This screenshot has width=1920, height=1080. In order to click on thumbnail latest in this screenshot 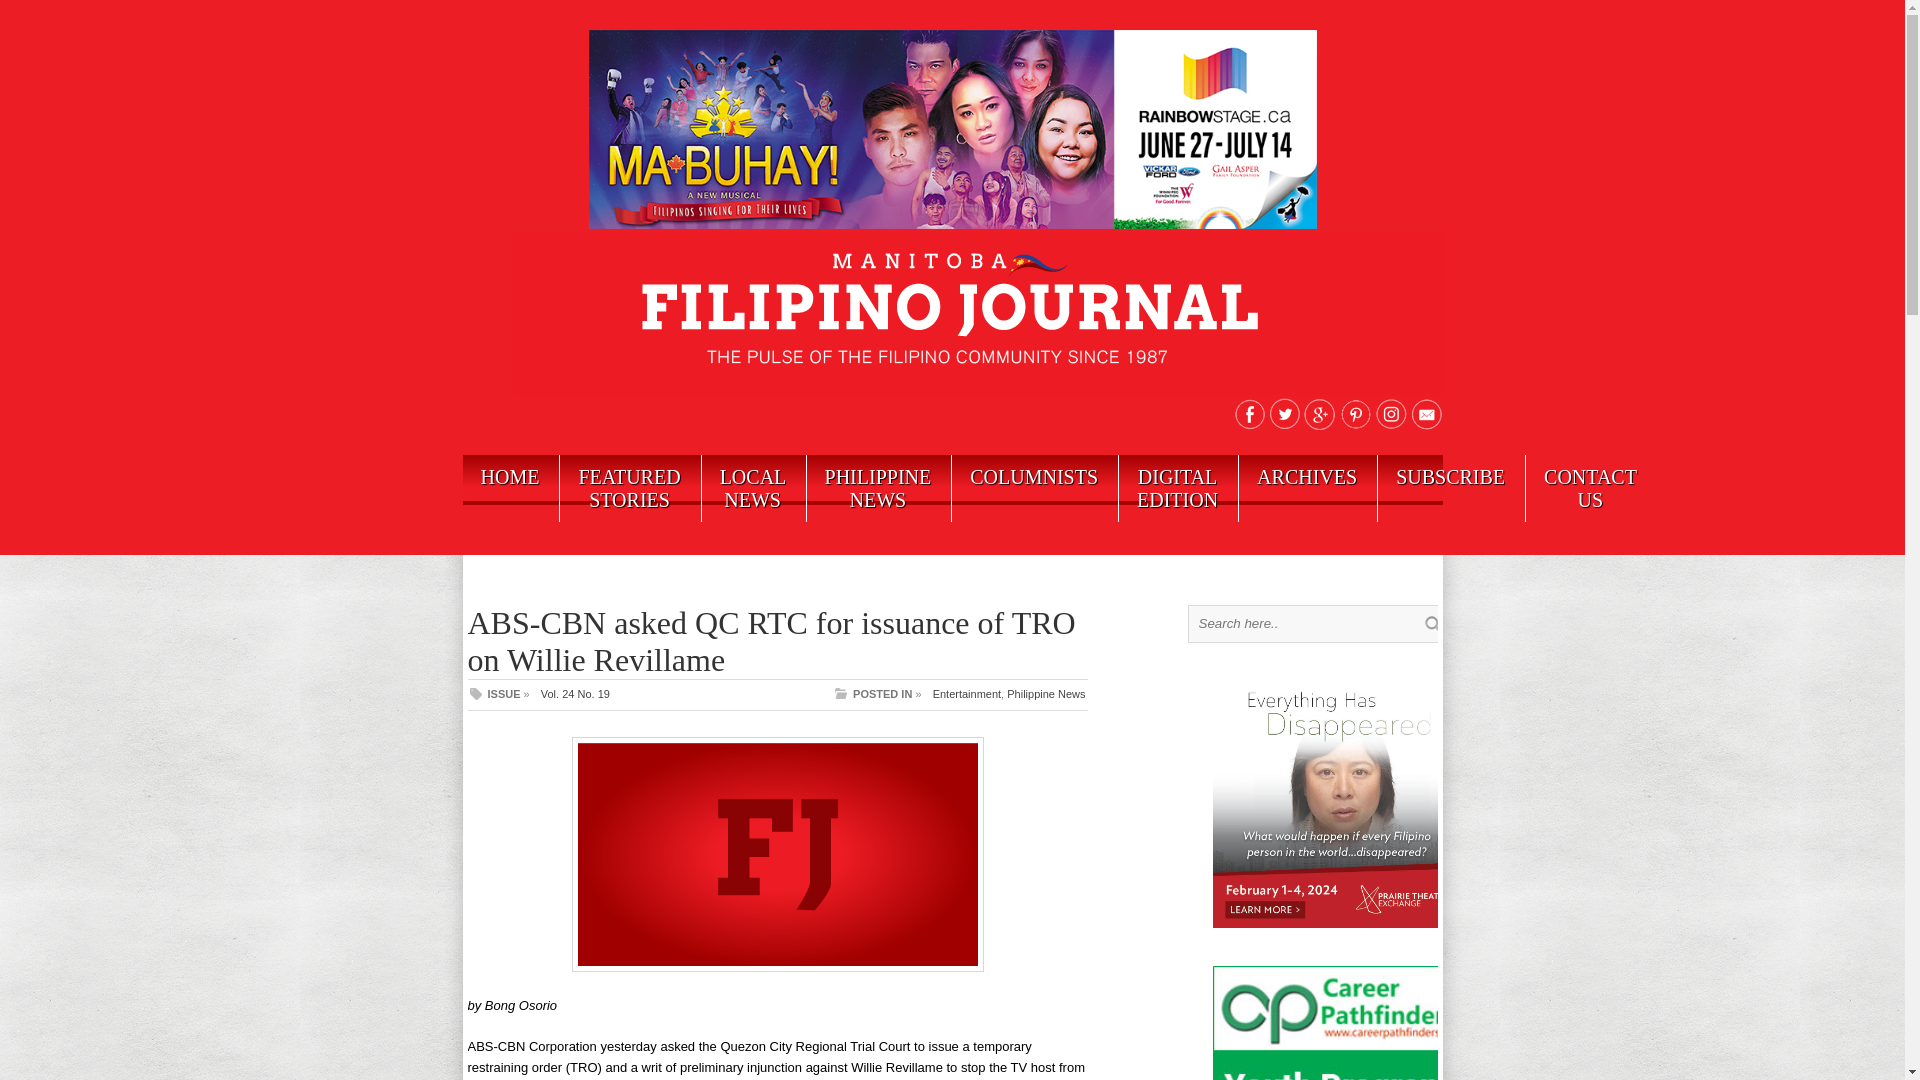, I will do `click(778, 854)`.